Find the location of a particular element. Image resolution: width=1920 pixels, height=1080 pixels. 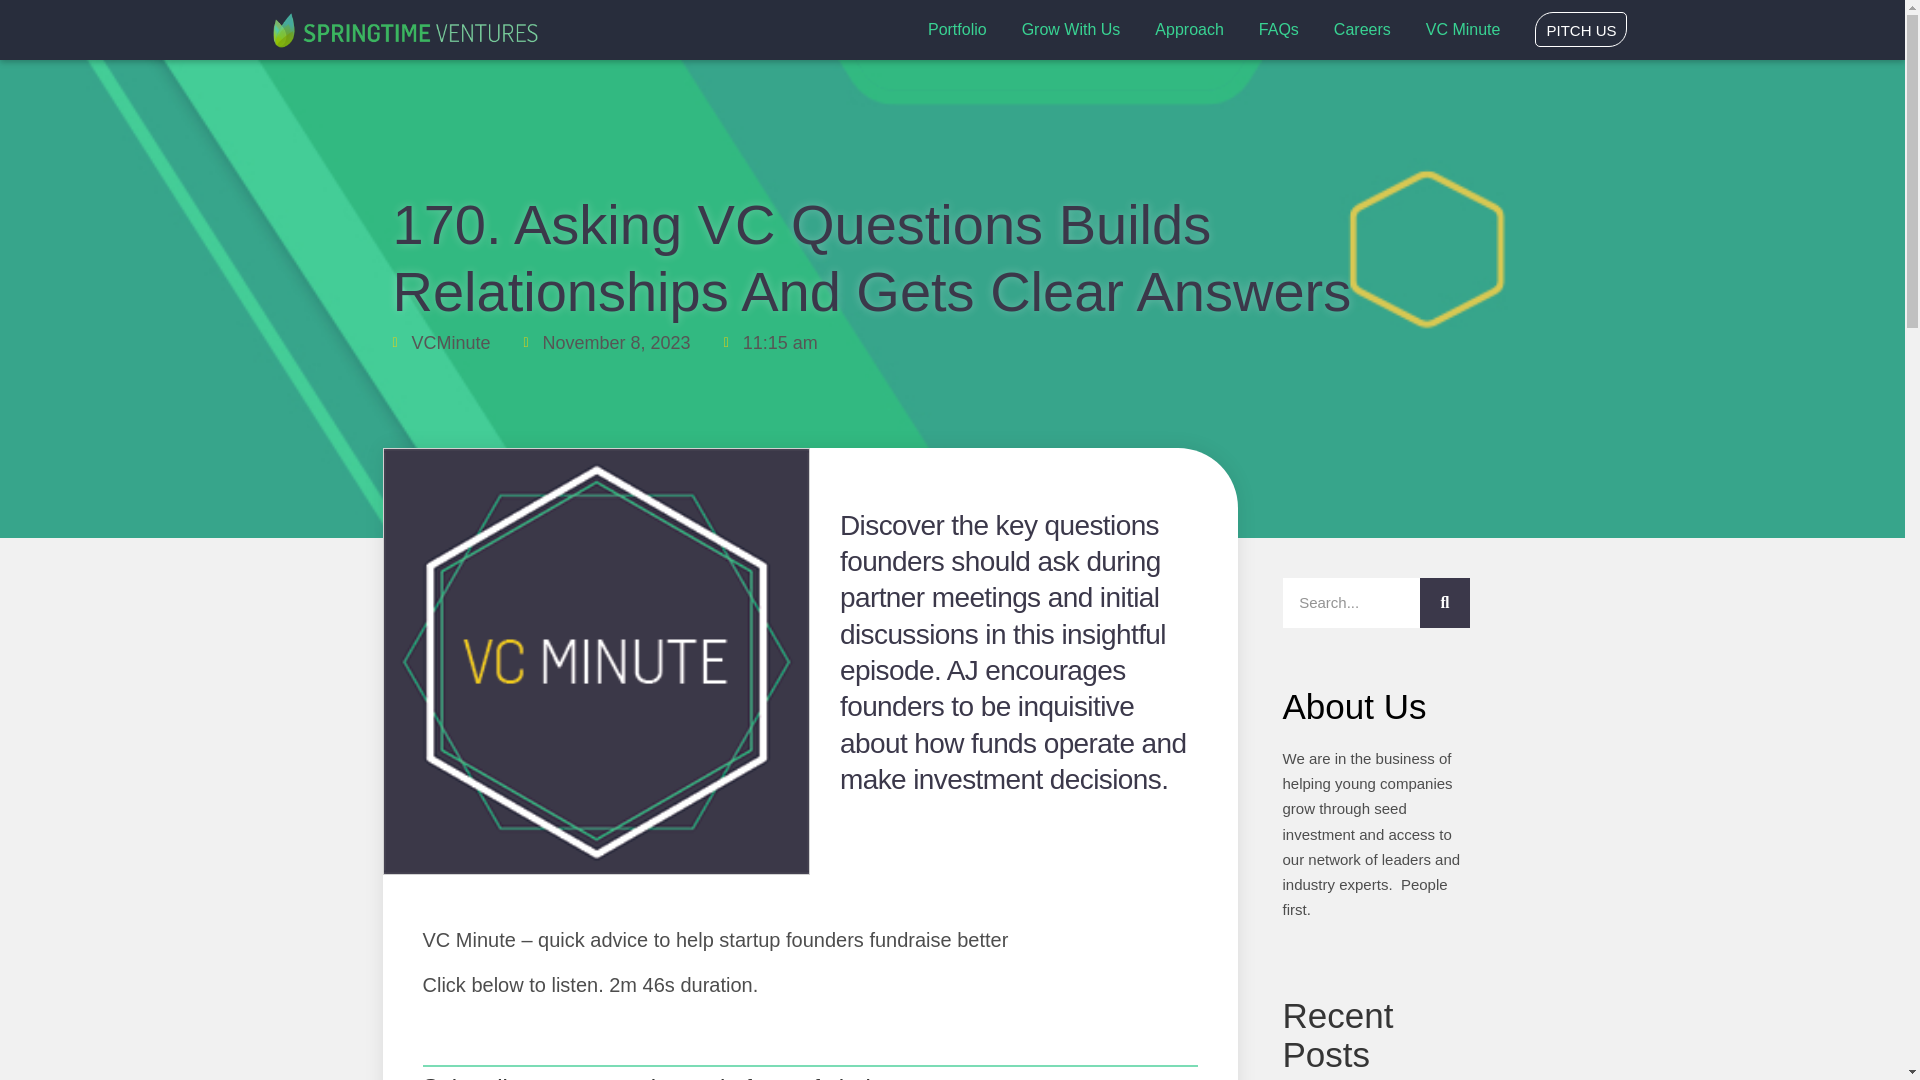

Portfolio is located at coordinates (956, 30).